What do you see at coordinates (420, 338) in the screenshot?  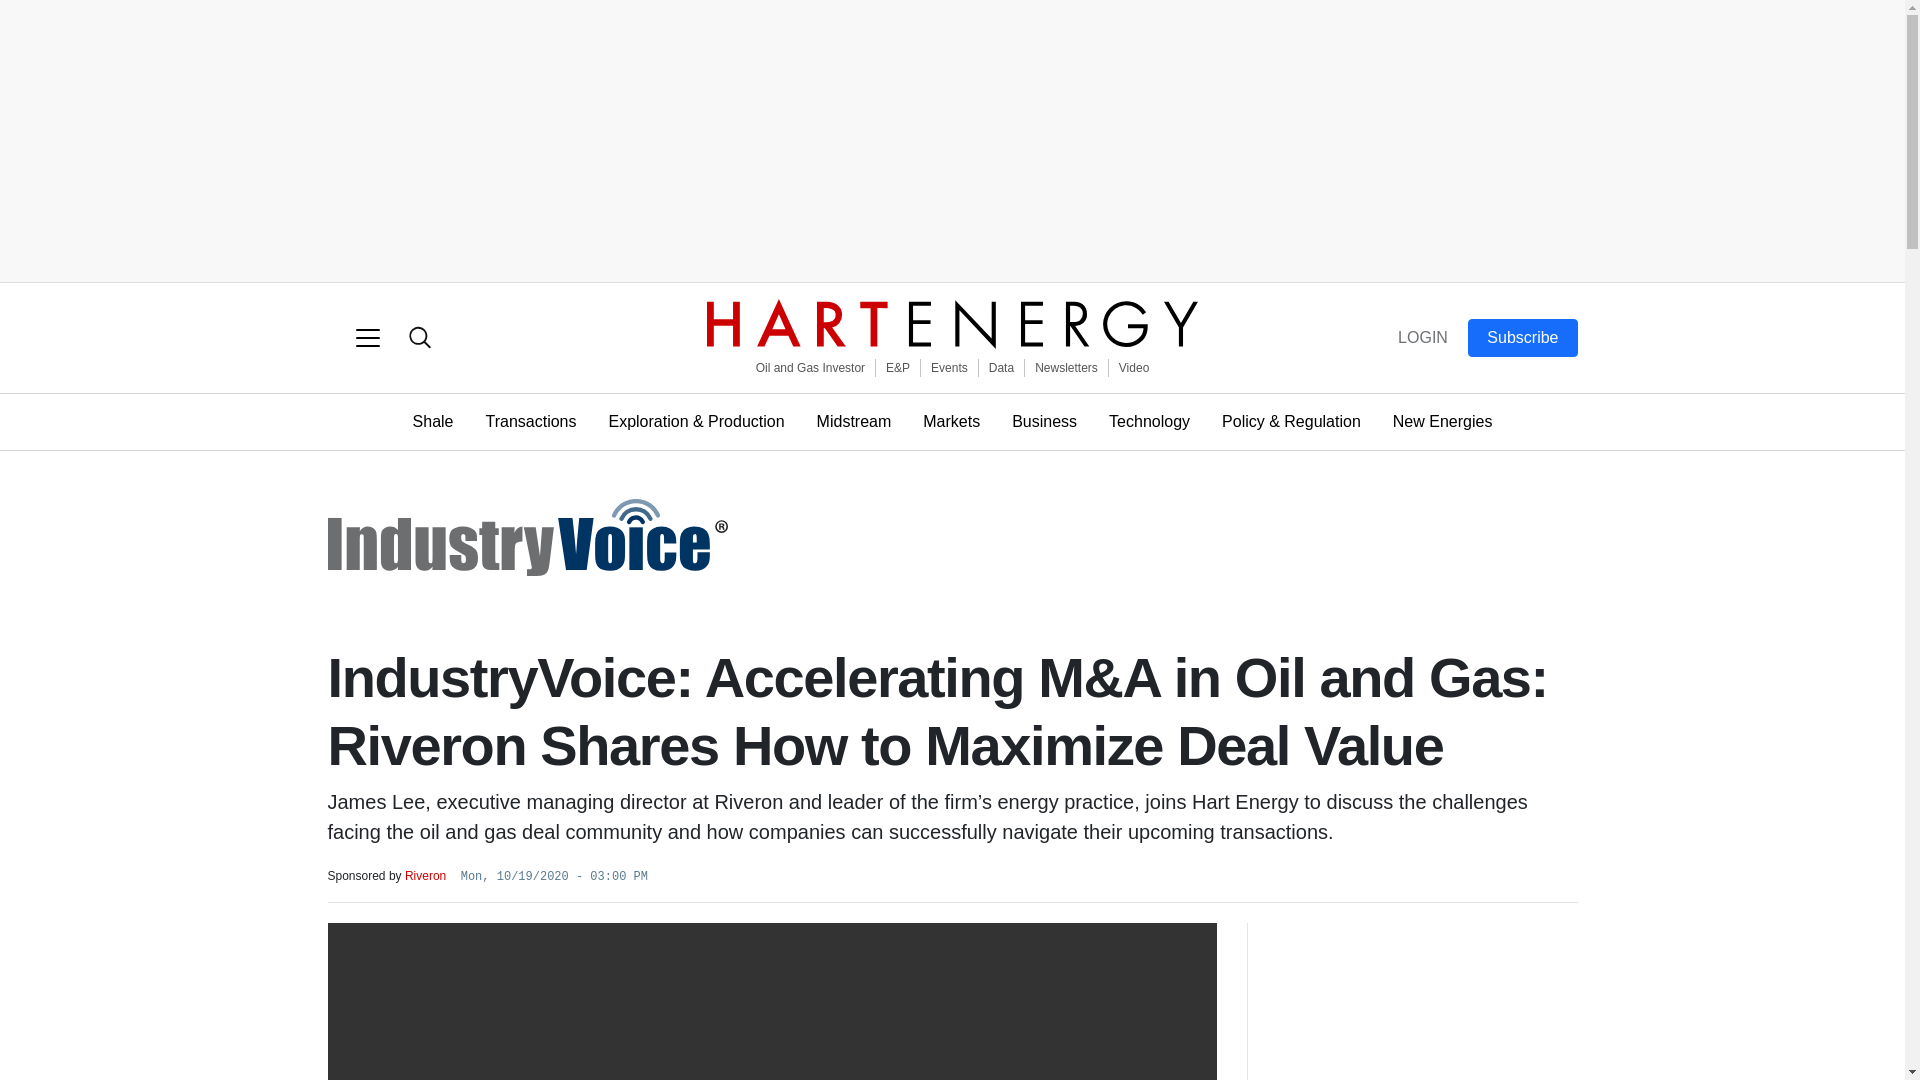 I see `Search Our Site` at bounding box center [420, 338].